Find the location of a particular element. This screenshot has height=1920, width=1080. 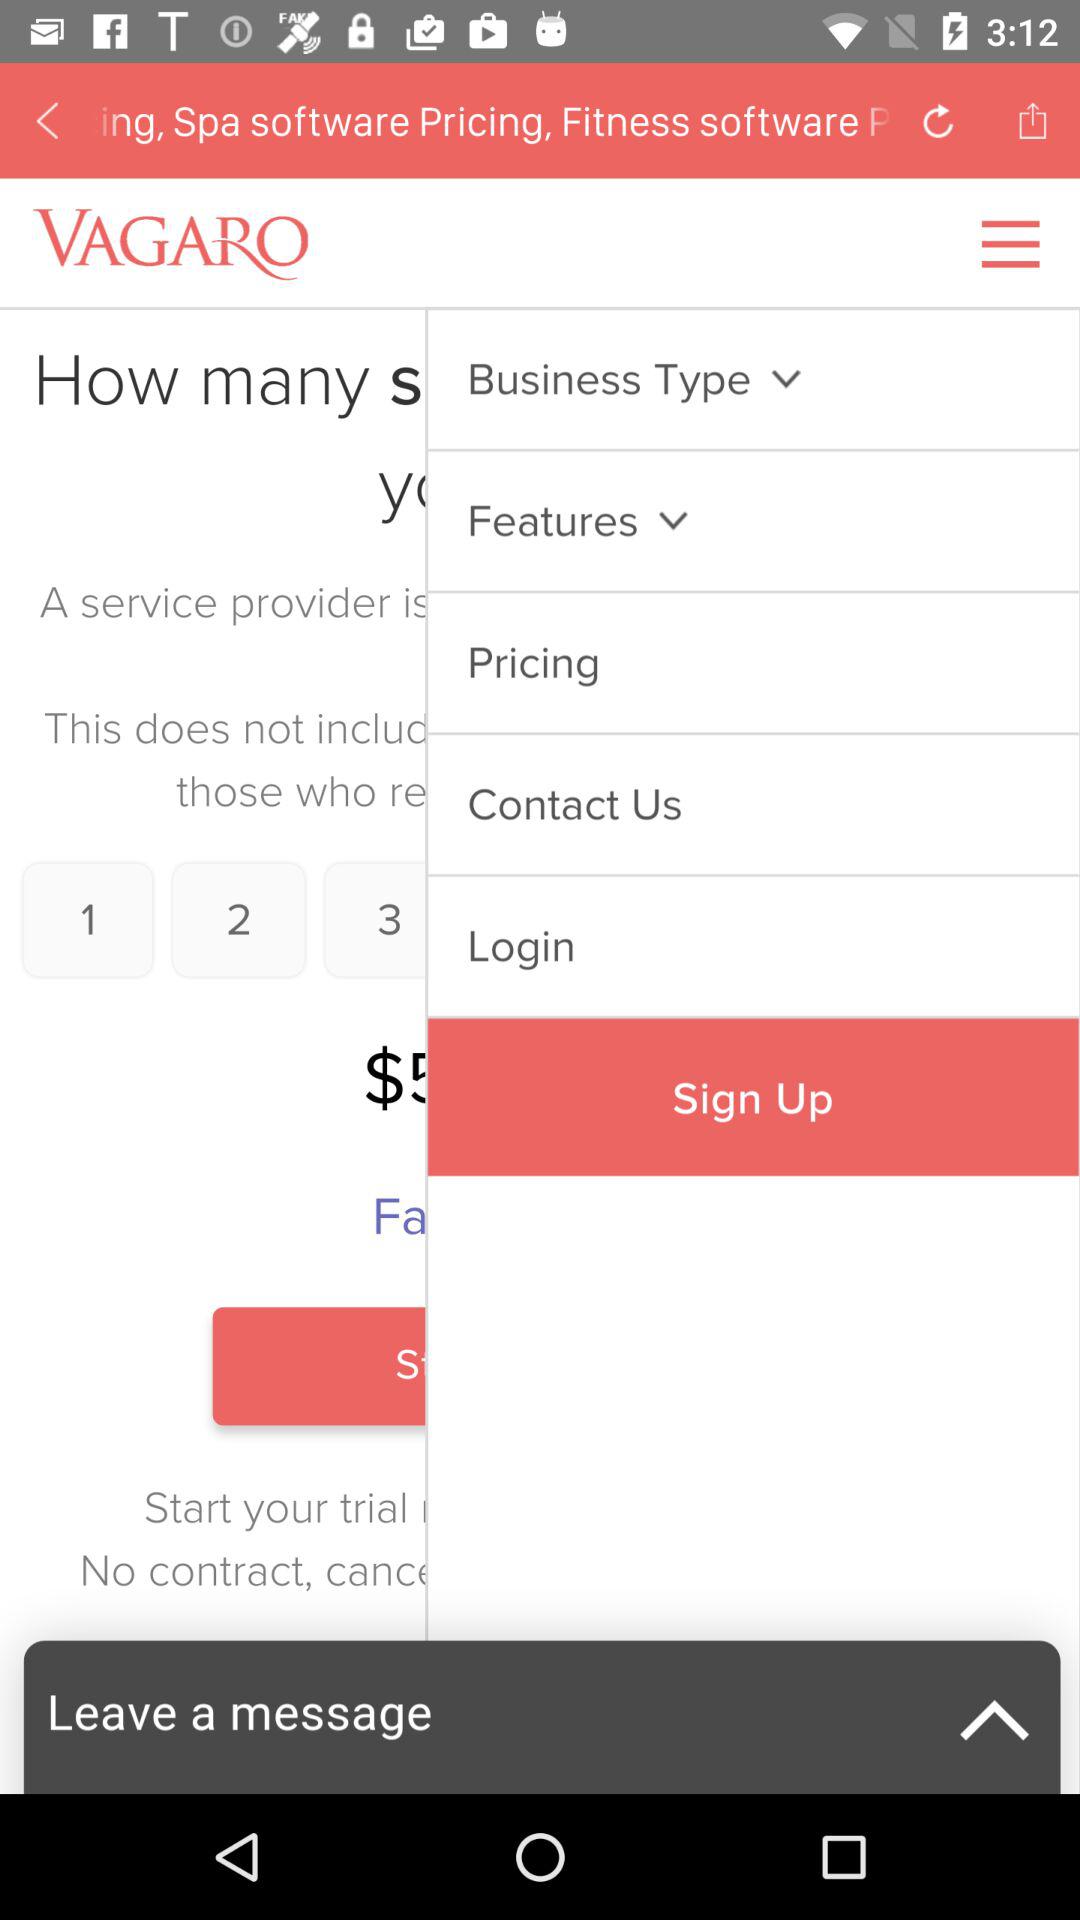

click arrow button is located at coordinates (938, 120).